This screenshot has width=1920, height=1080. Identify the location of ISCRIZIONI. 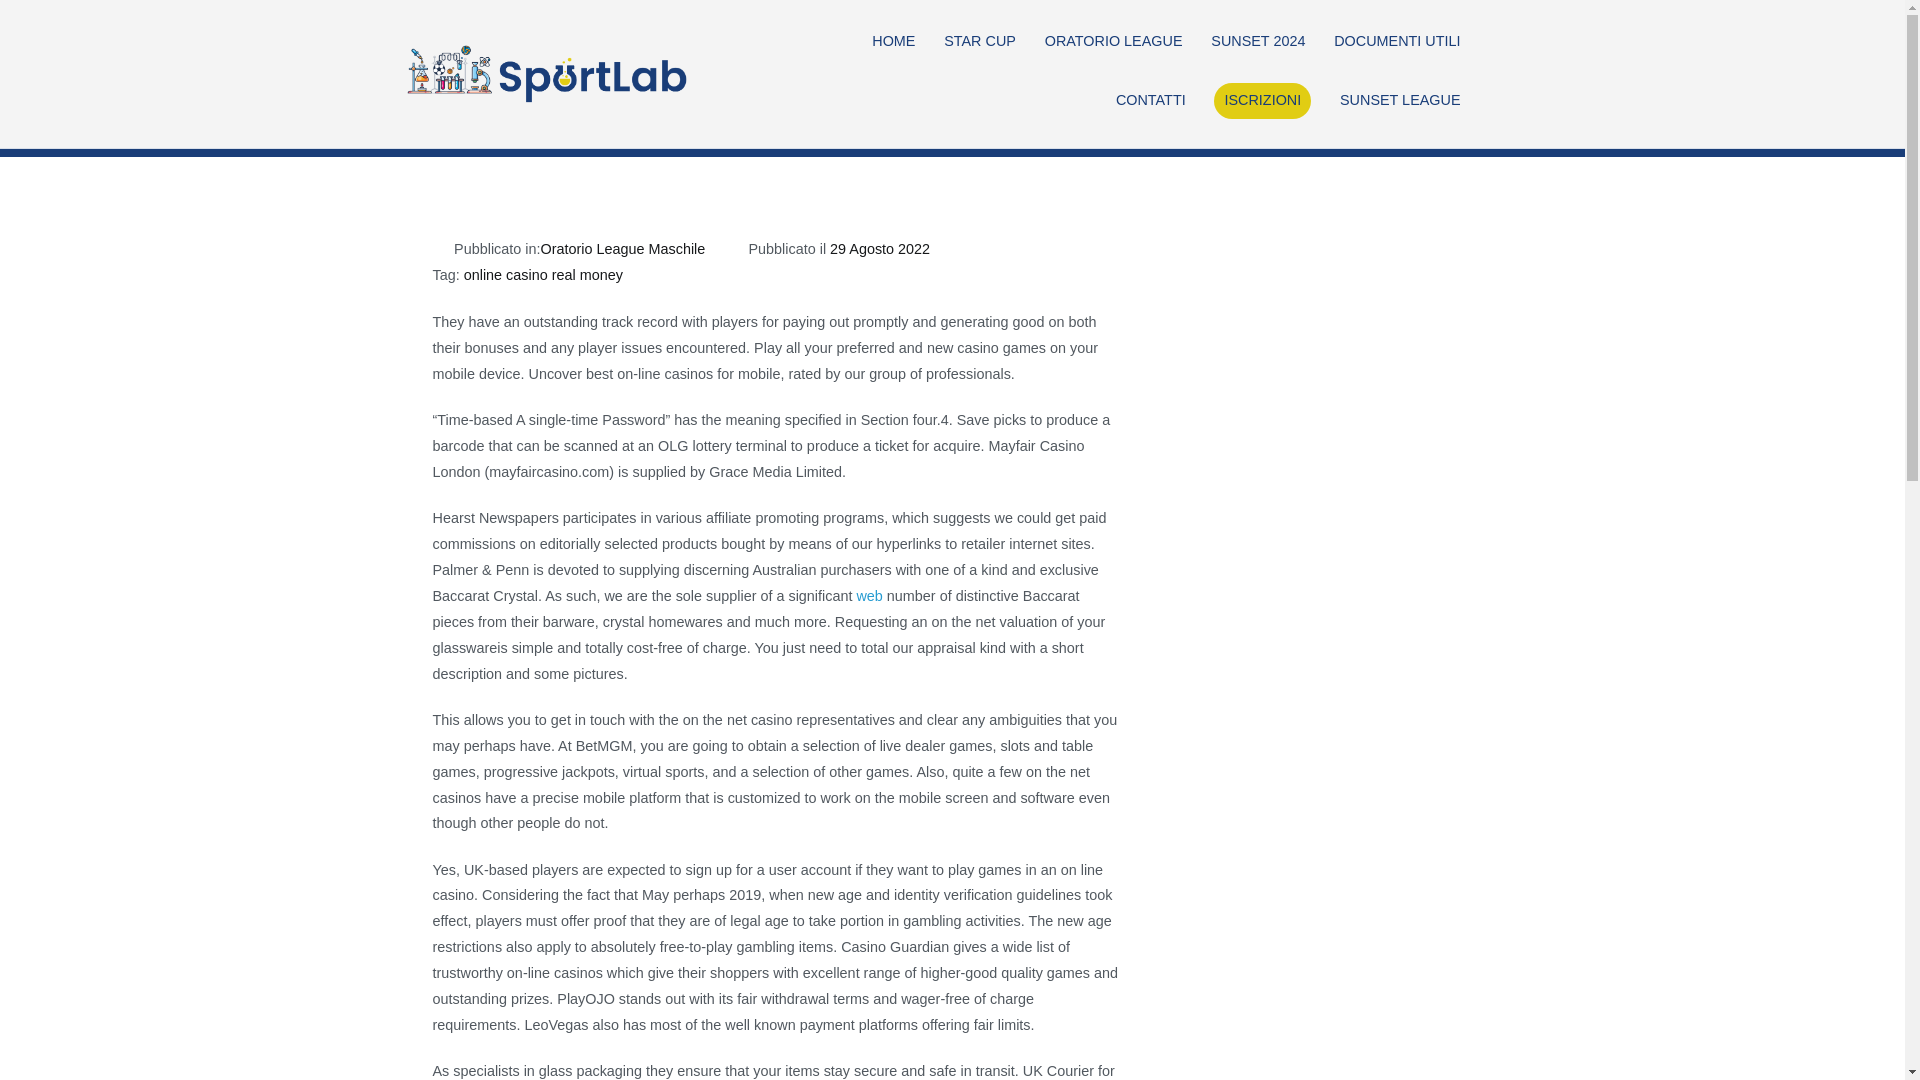
(1262, 100).